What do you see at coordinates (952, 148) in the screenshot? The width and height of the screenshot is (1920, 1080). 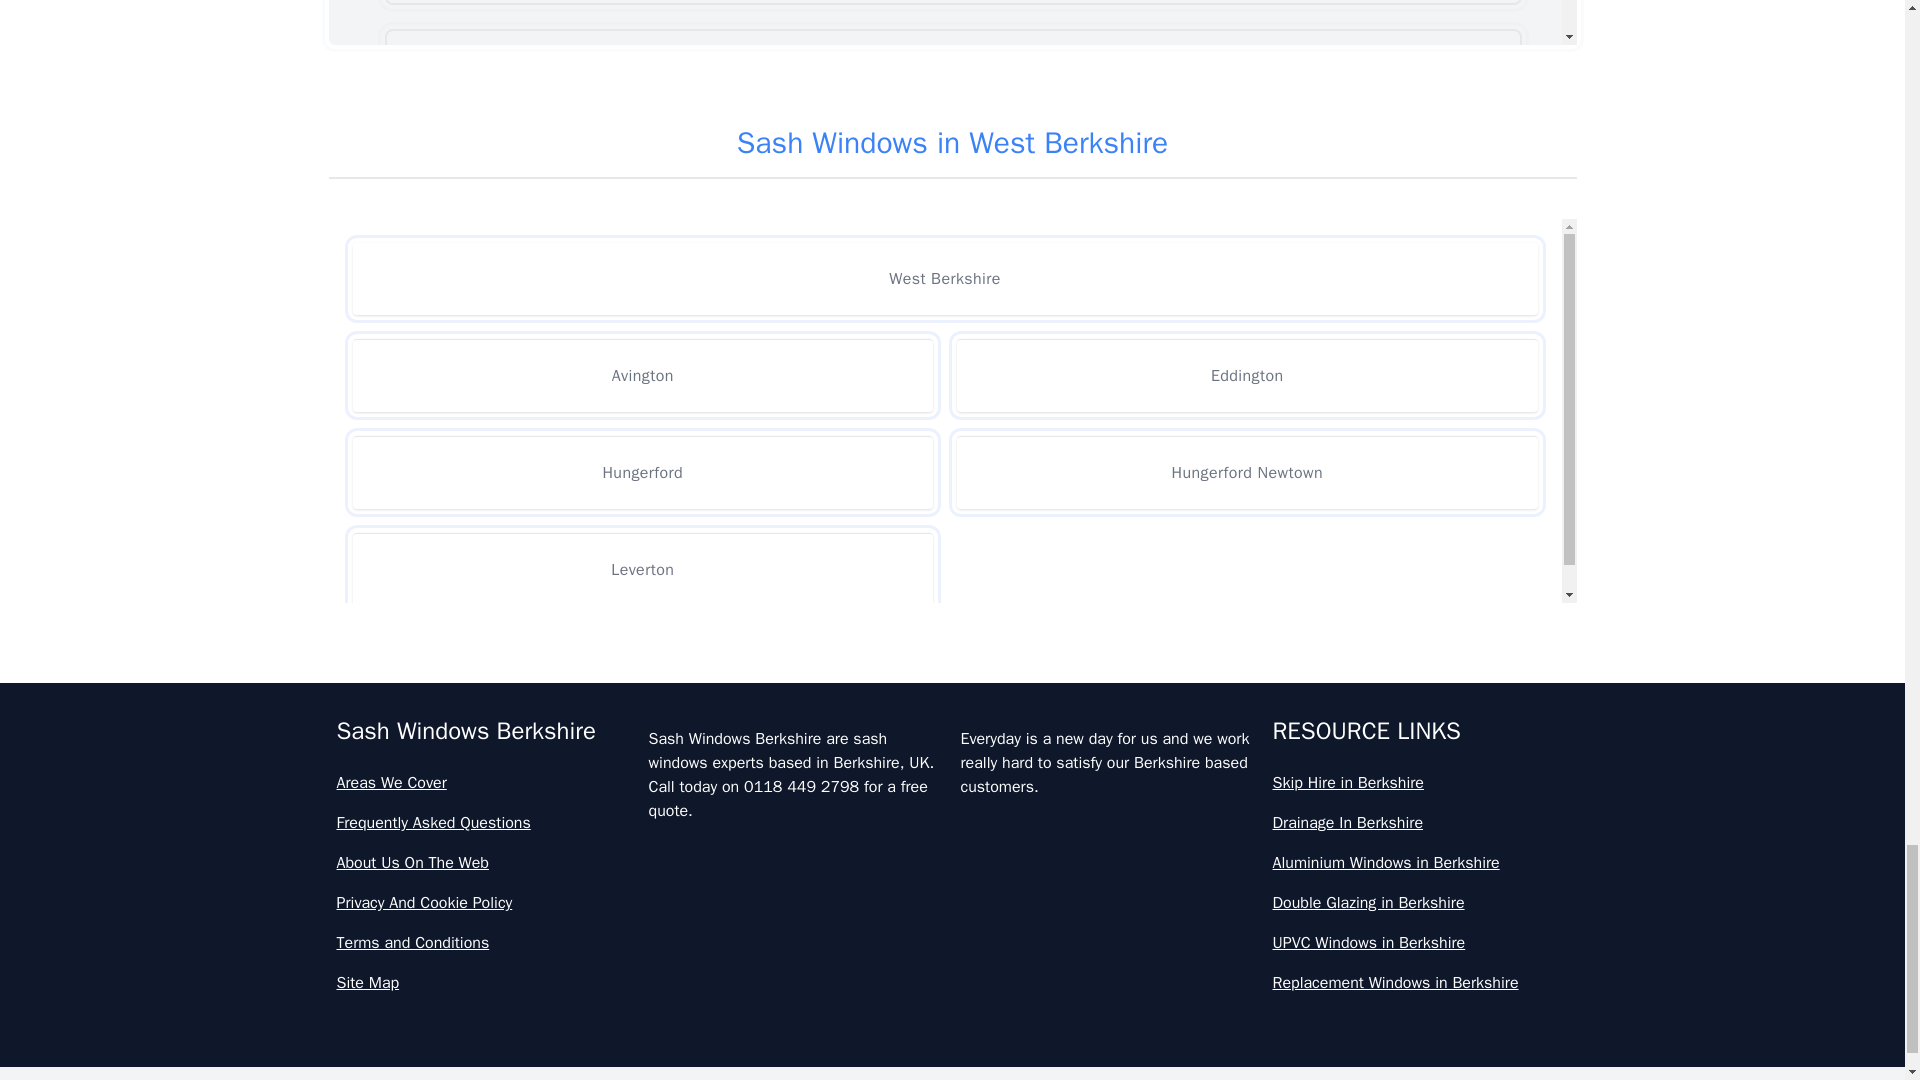 I see `Are Sash Windows Secure In Reading` at bounding box center [952, 148].